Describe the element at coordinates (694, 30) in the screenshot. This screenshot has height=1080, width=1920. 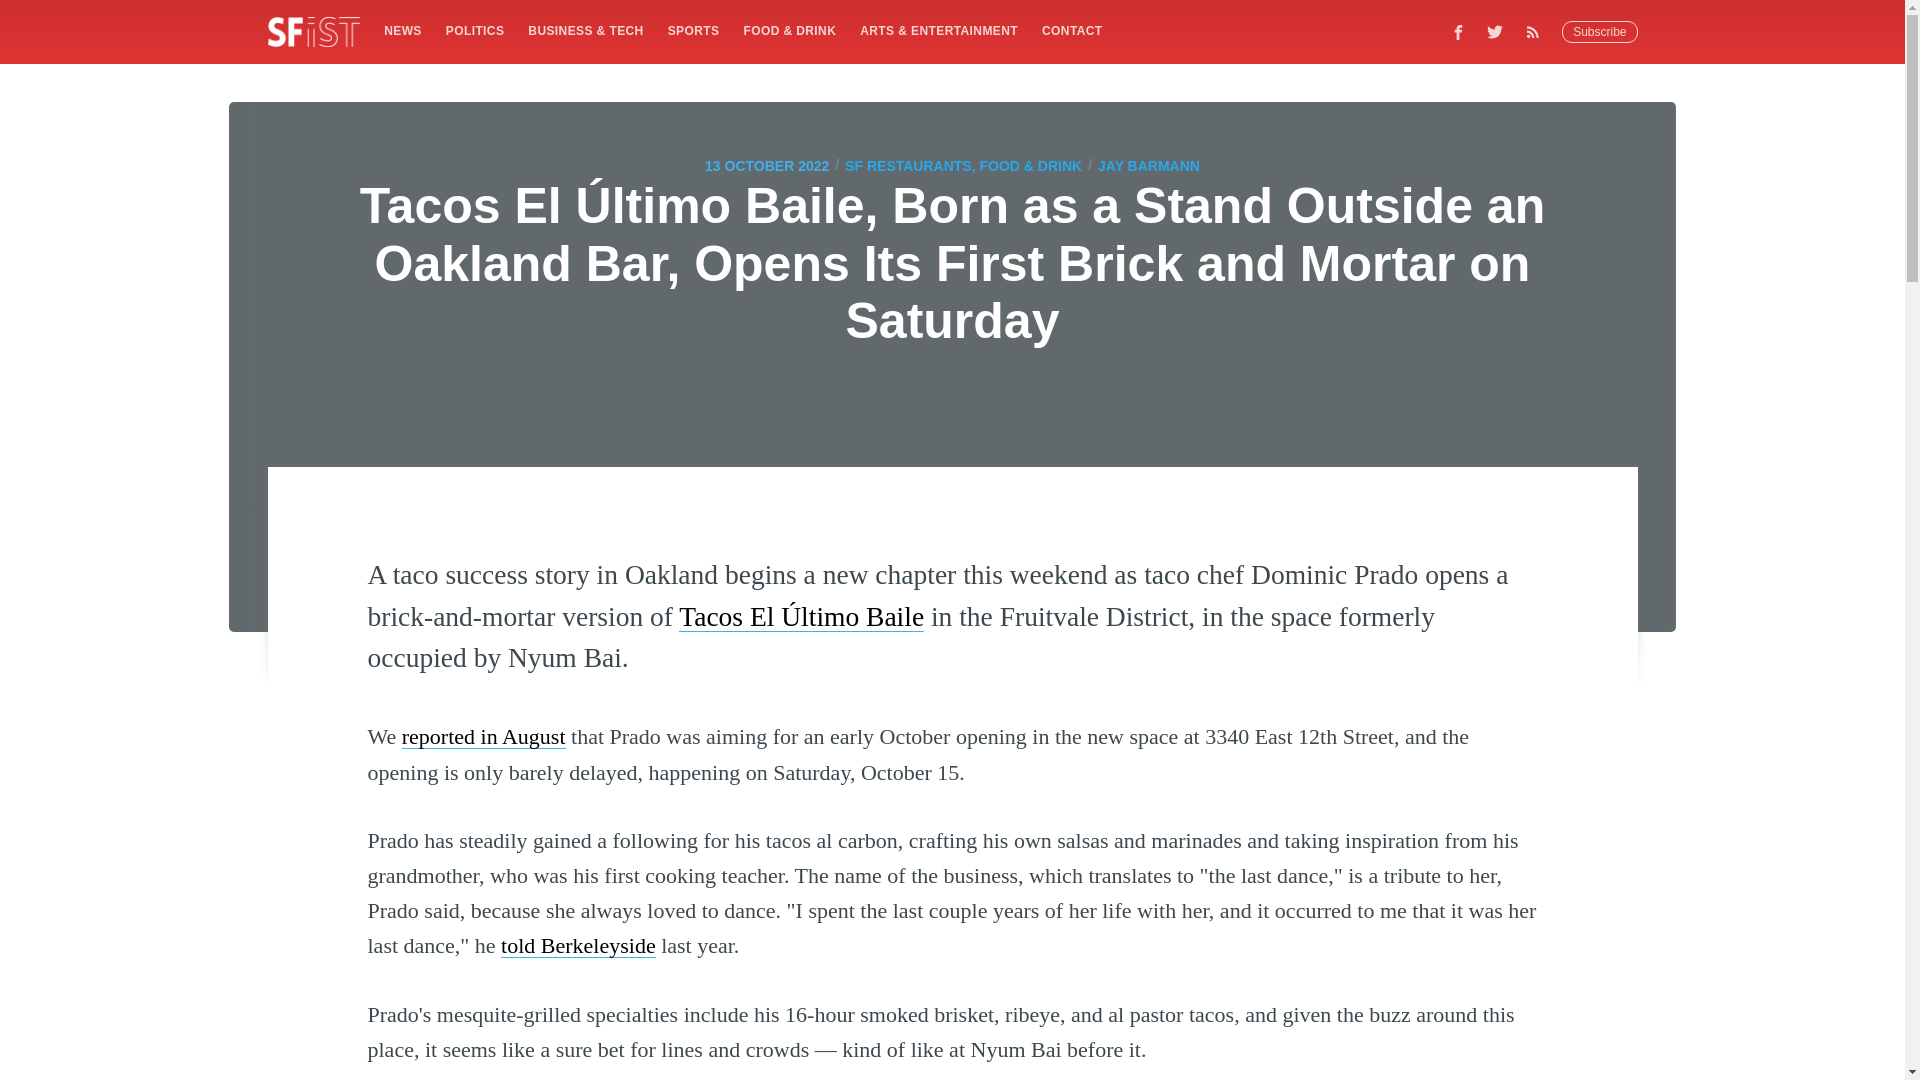
I see `SPORTS` at that location.